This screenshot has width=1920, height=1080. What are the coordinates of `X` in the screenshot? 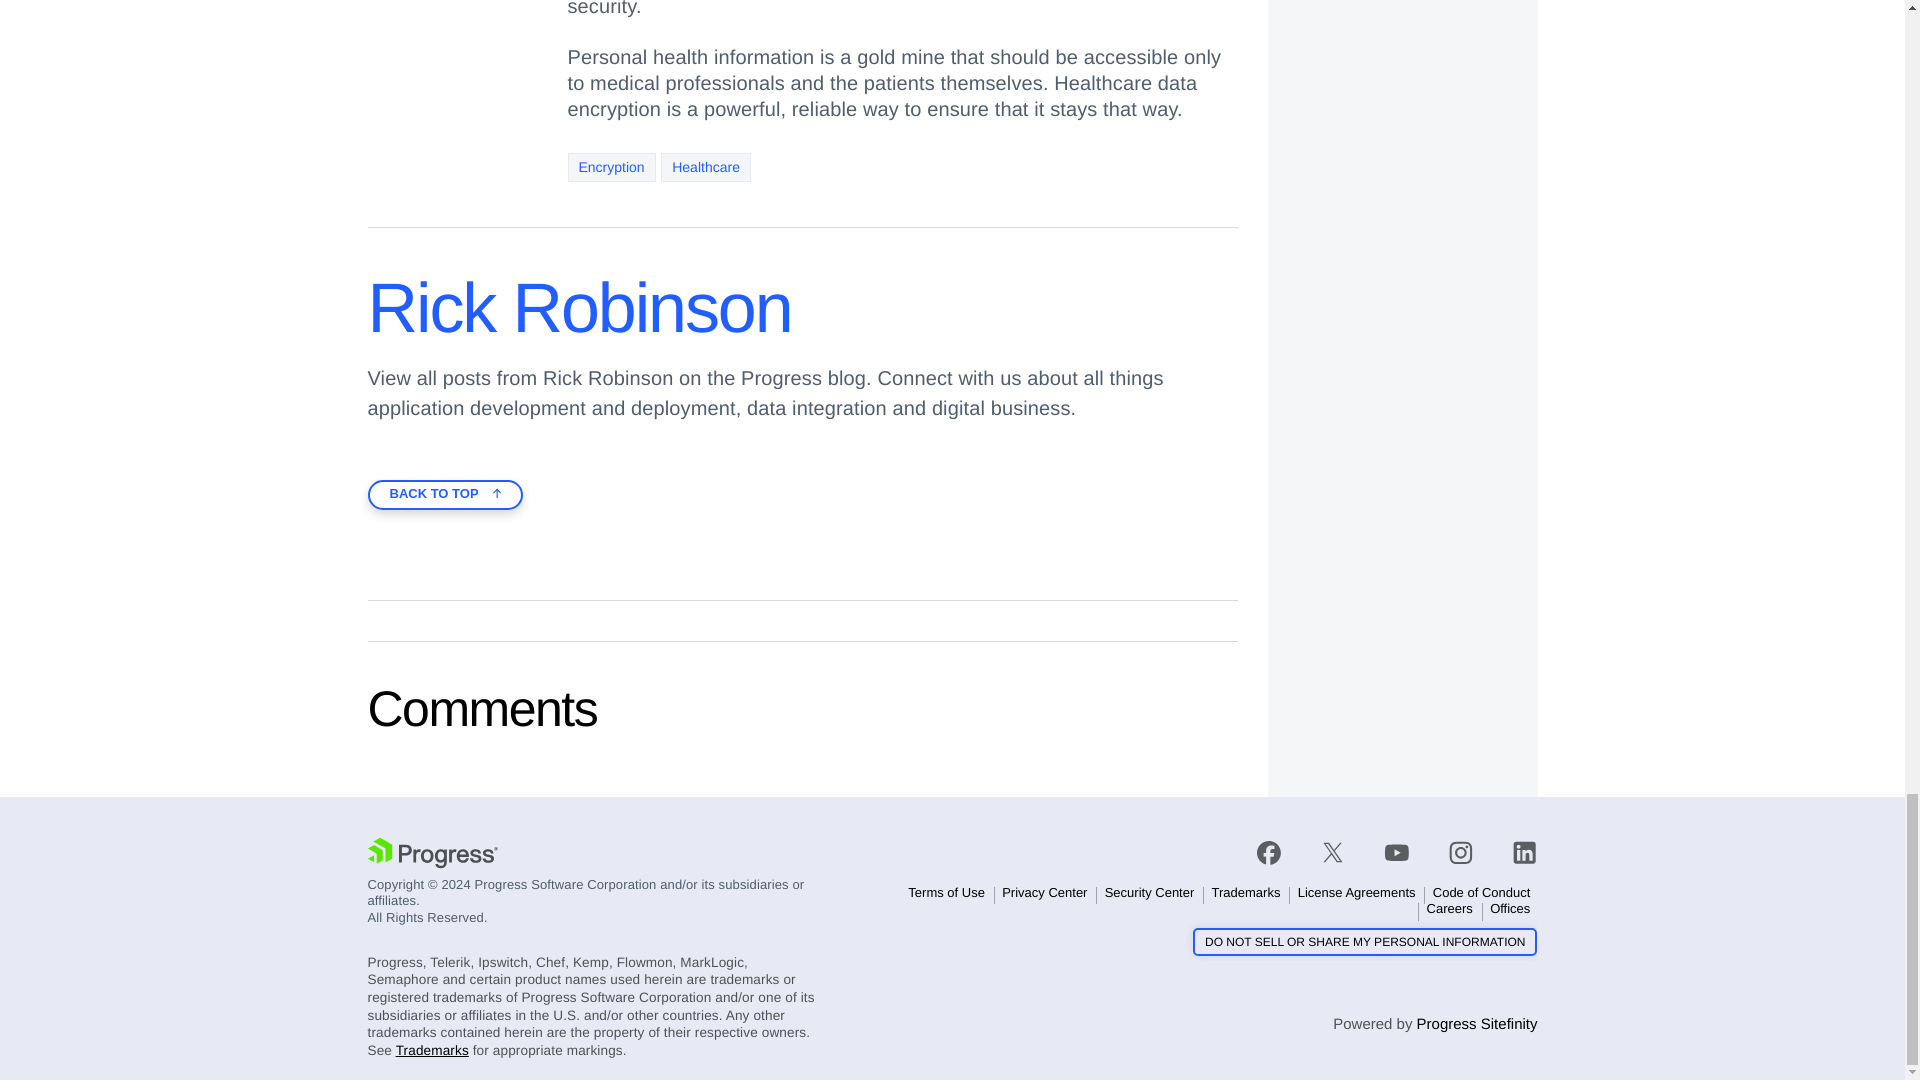 It's located at (1332, 853).